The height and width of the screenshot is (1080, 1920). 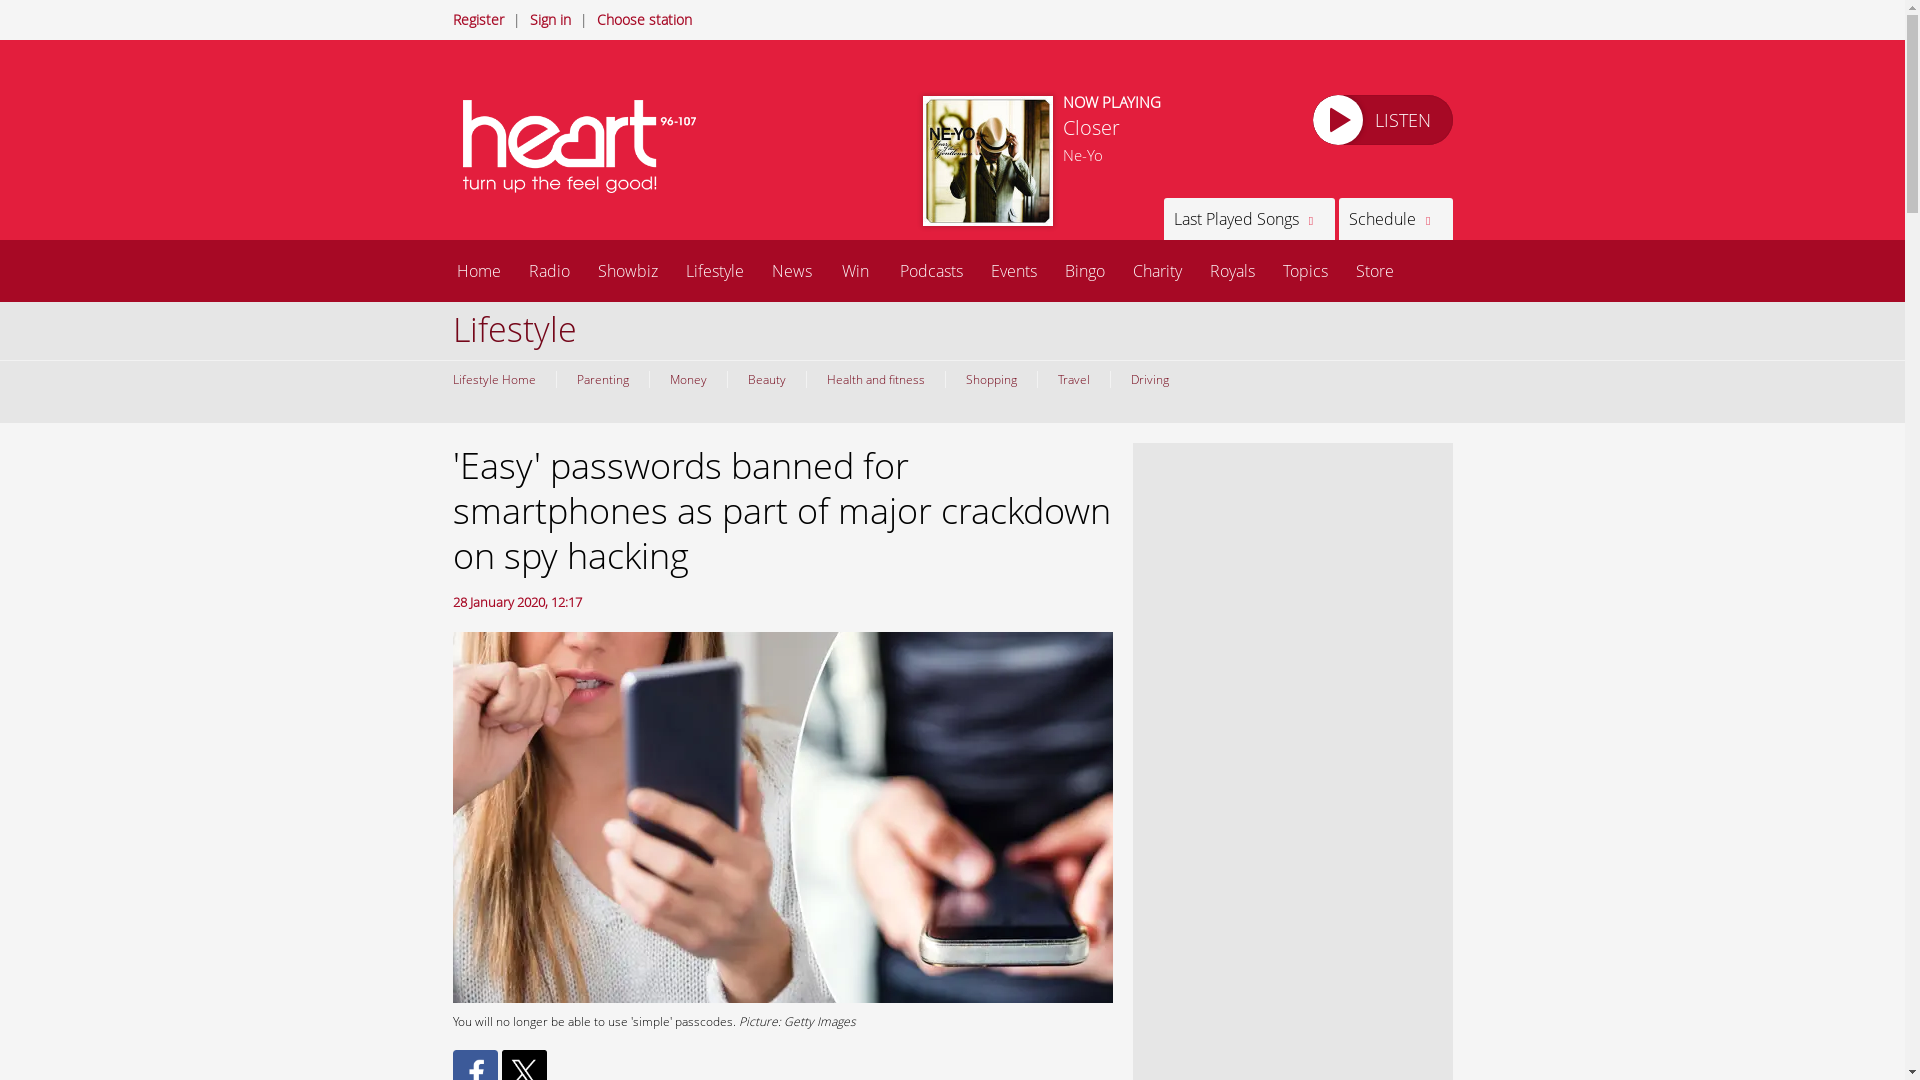 I want to click on LISTEN, so click(x=1381, y=120).